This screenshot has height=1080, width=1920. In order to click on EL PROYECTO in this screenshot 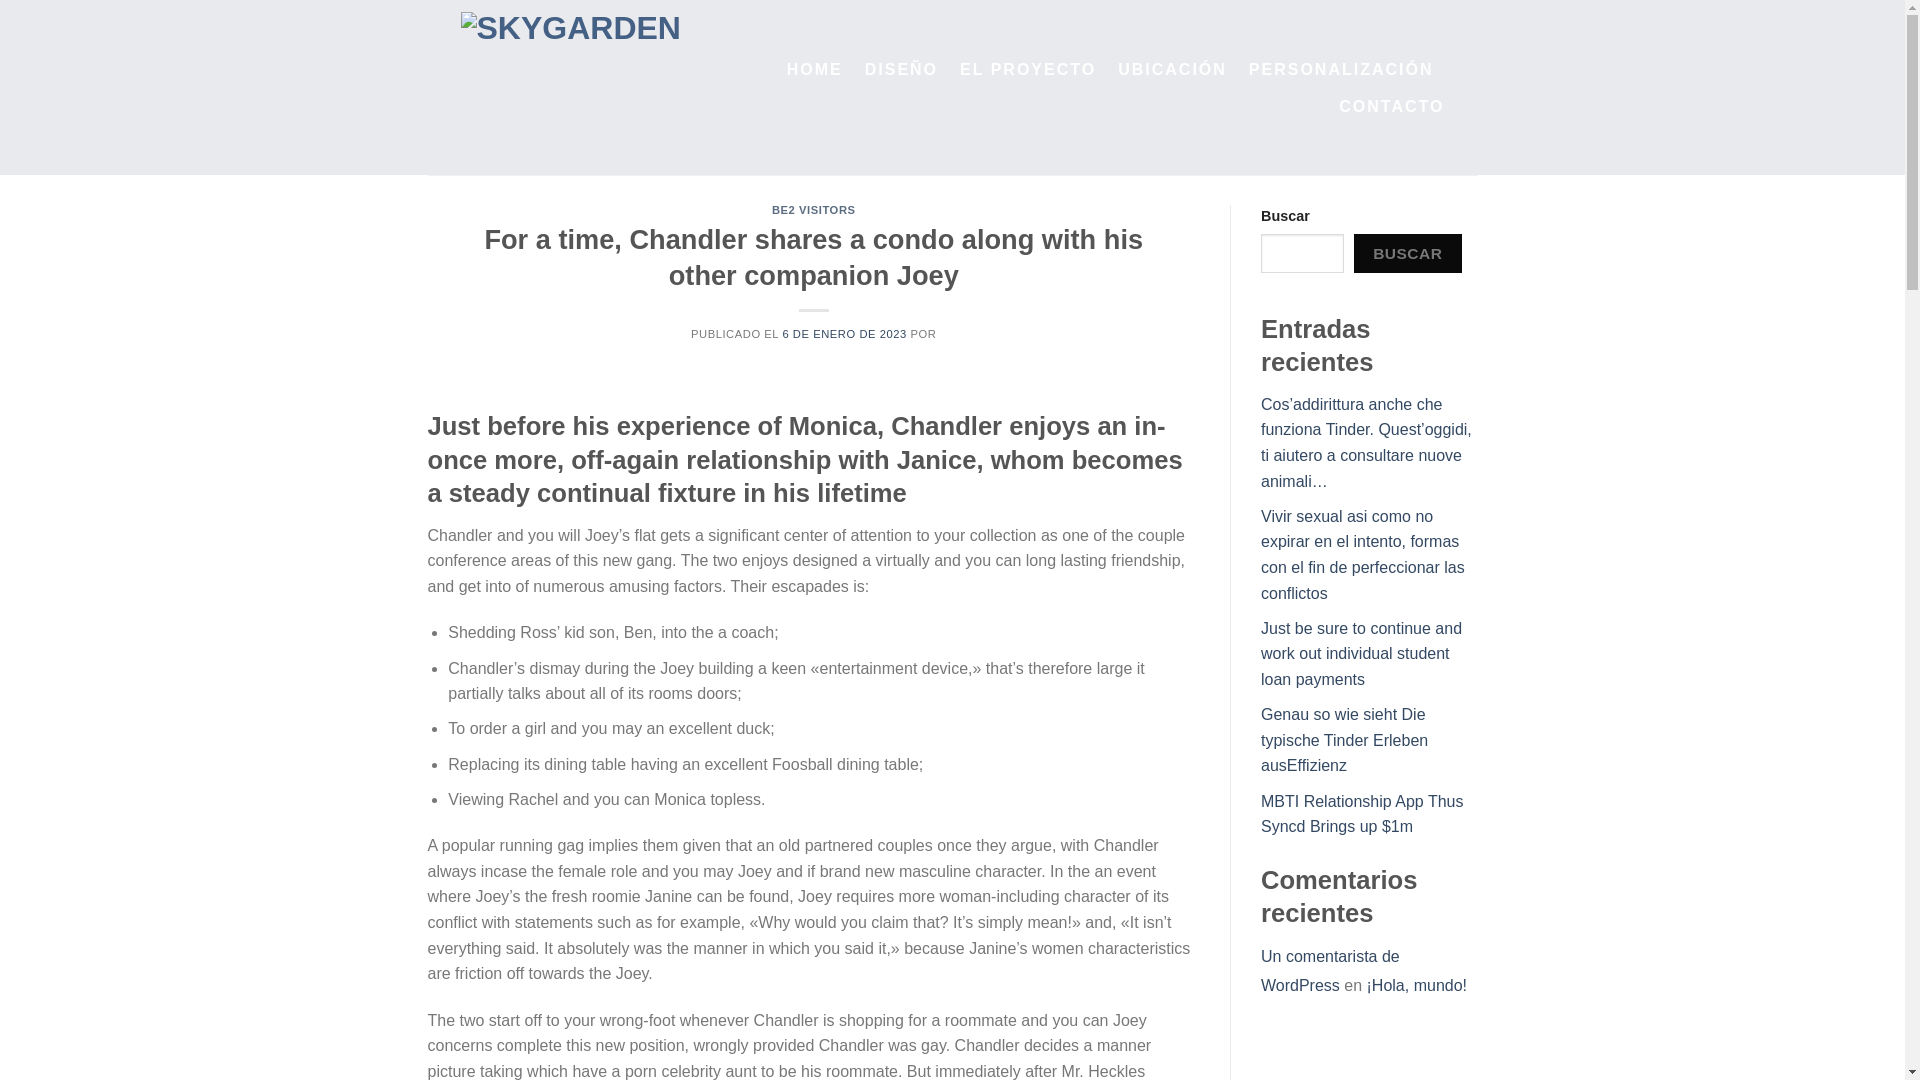, I will do `click(1028, 68)`.